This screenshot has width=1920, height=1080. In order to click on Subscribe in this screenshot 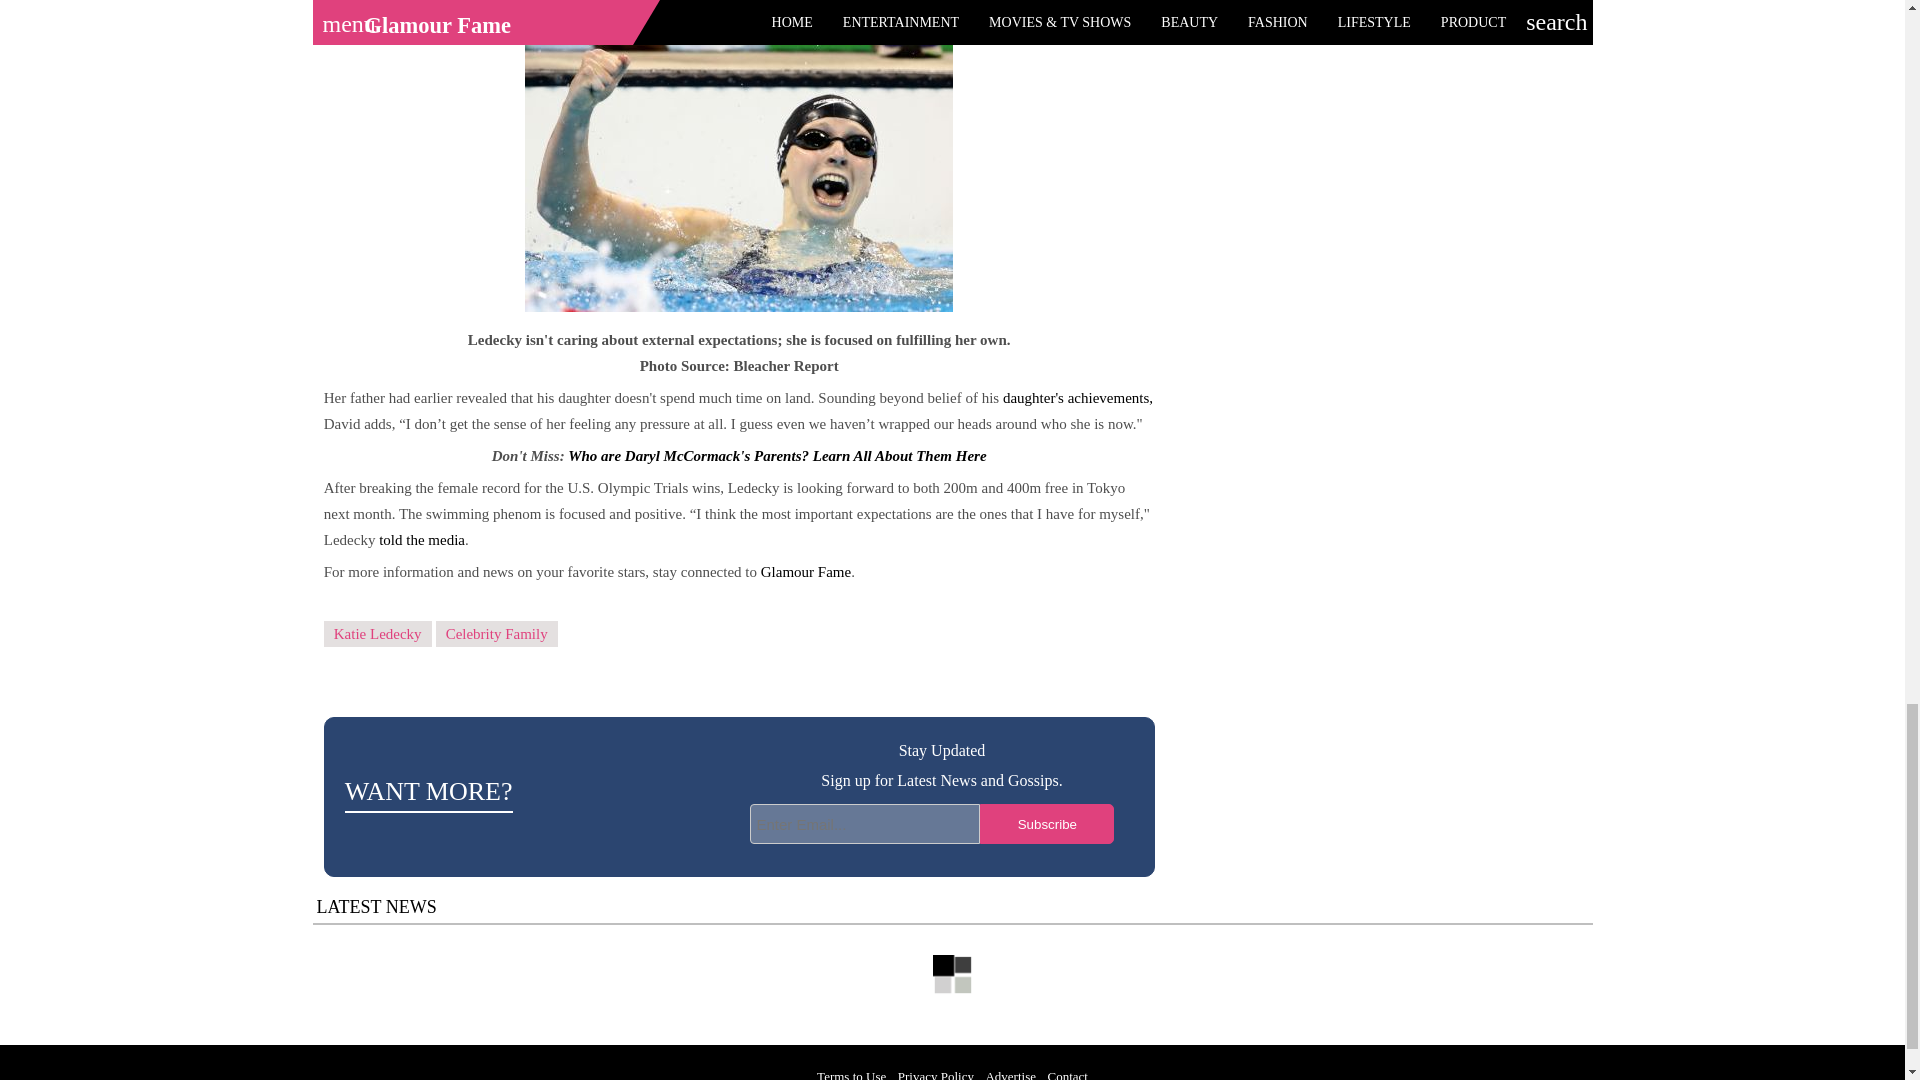, I will do `click(1046, 823)`.